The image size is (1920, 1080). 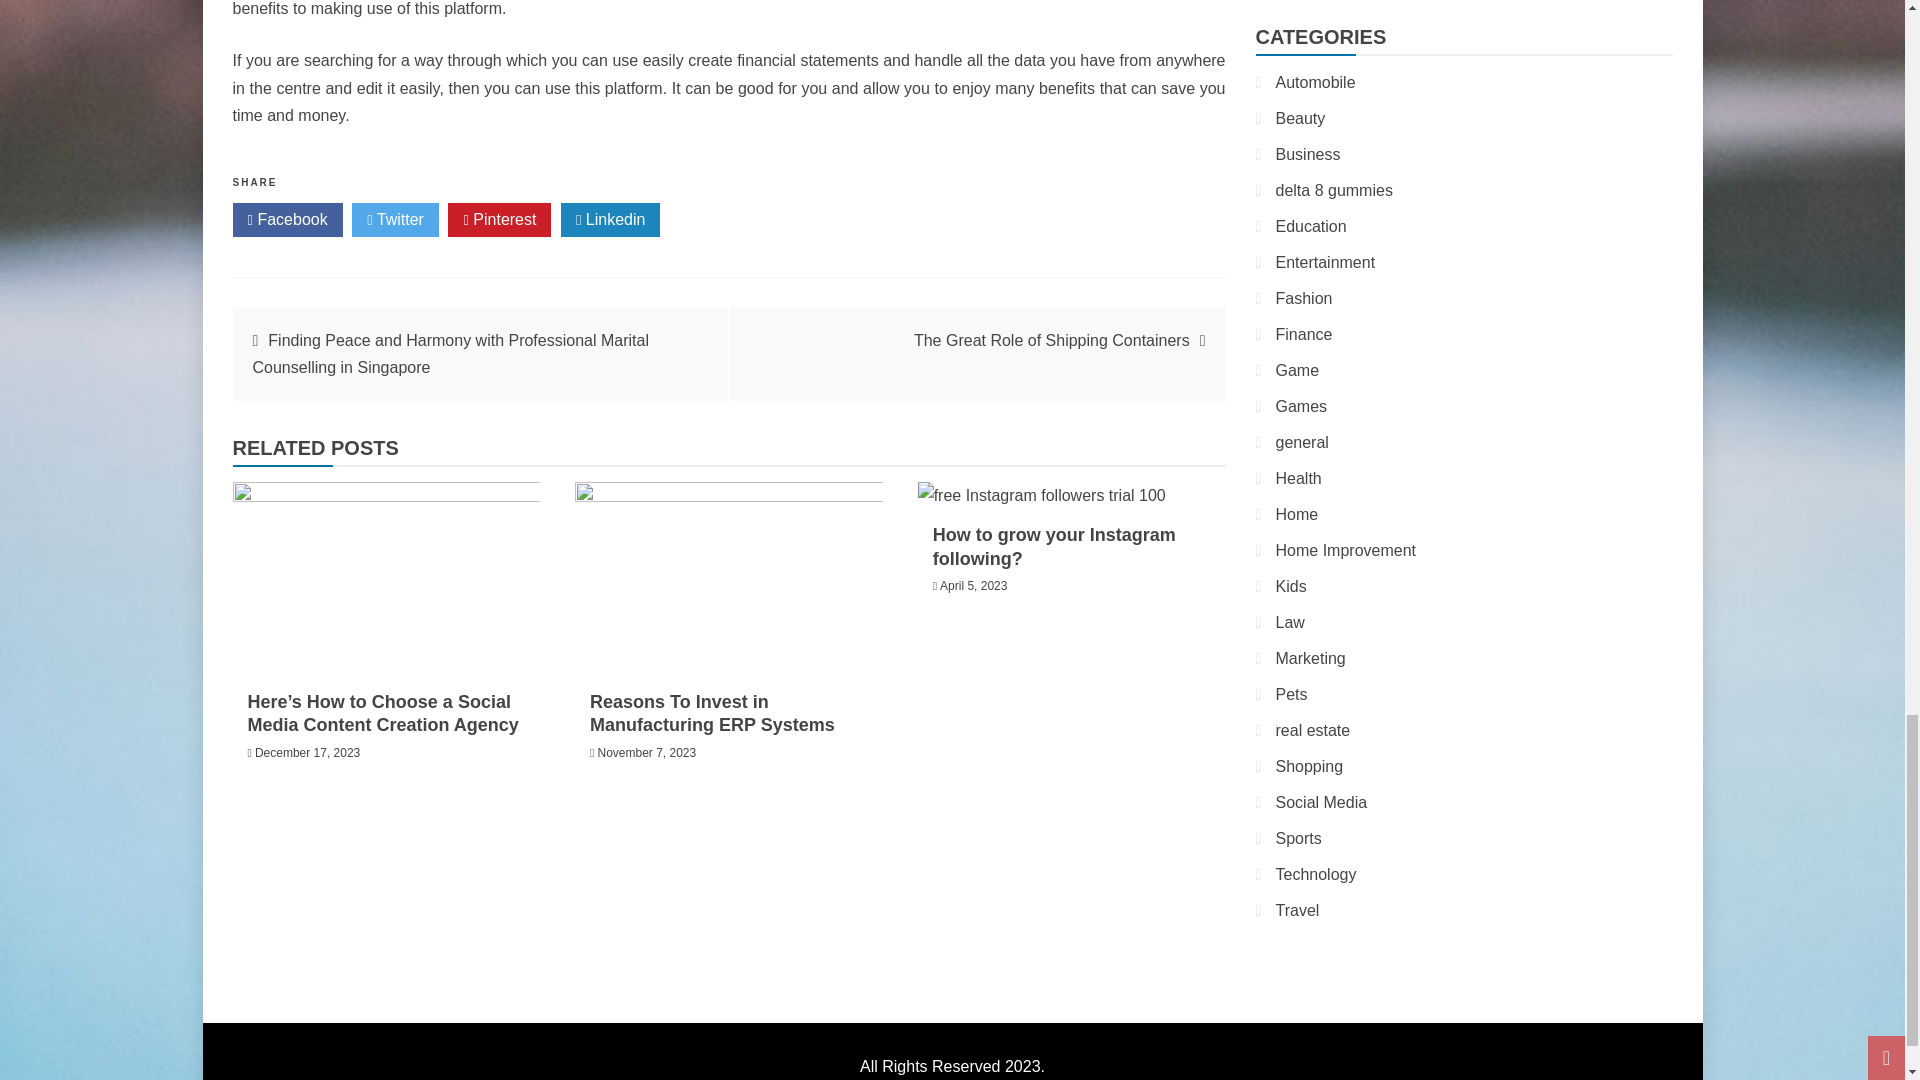 What do you see at coordinates (973, 585) in the screenshot?
I see `April 5, 2023` at bounding box center [973, 585].